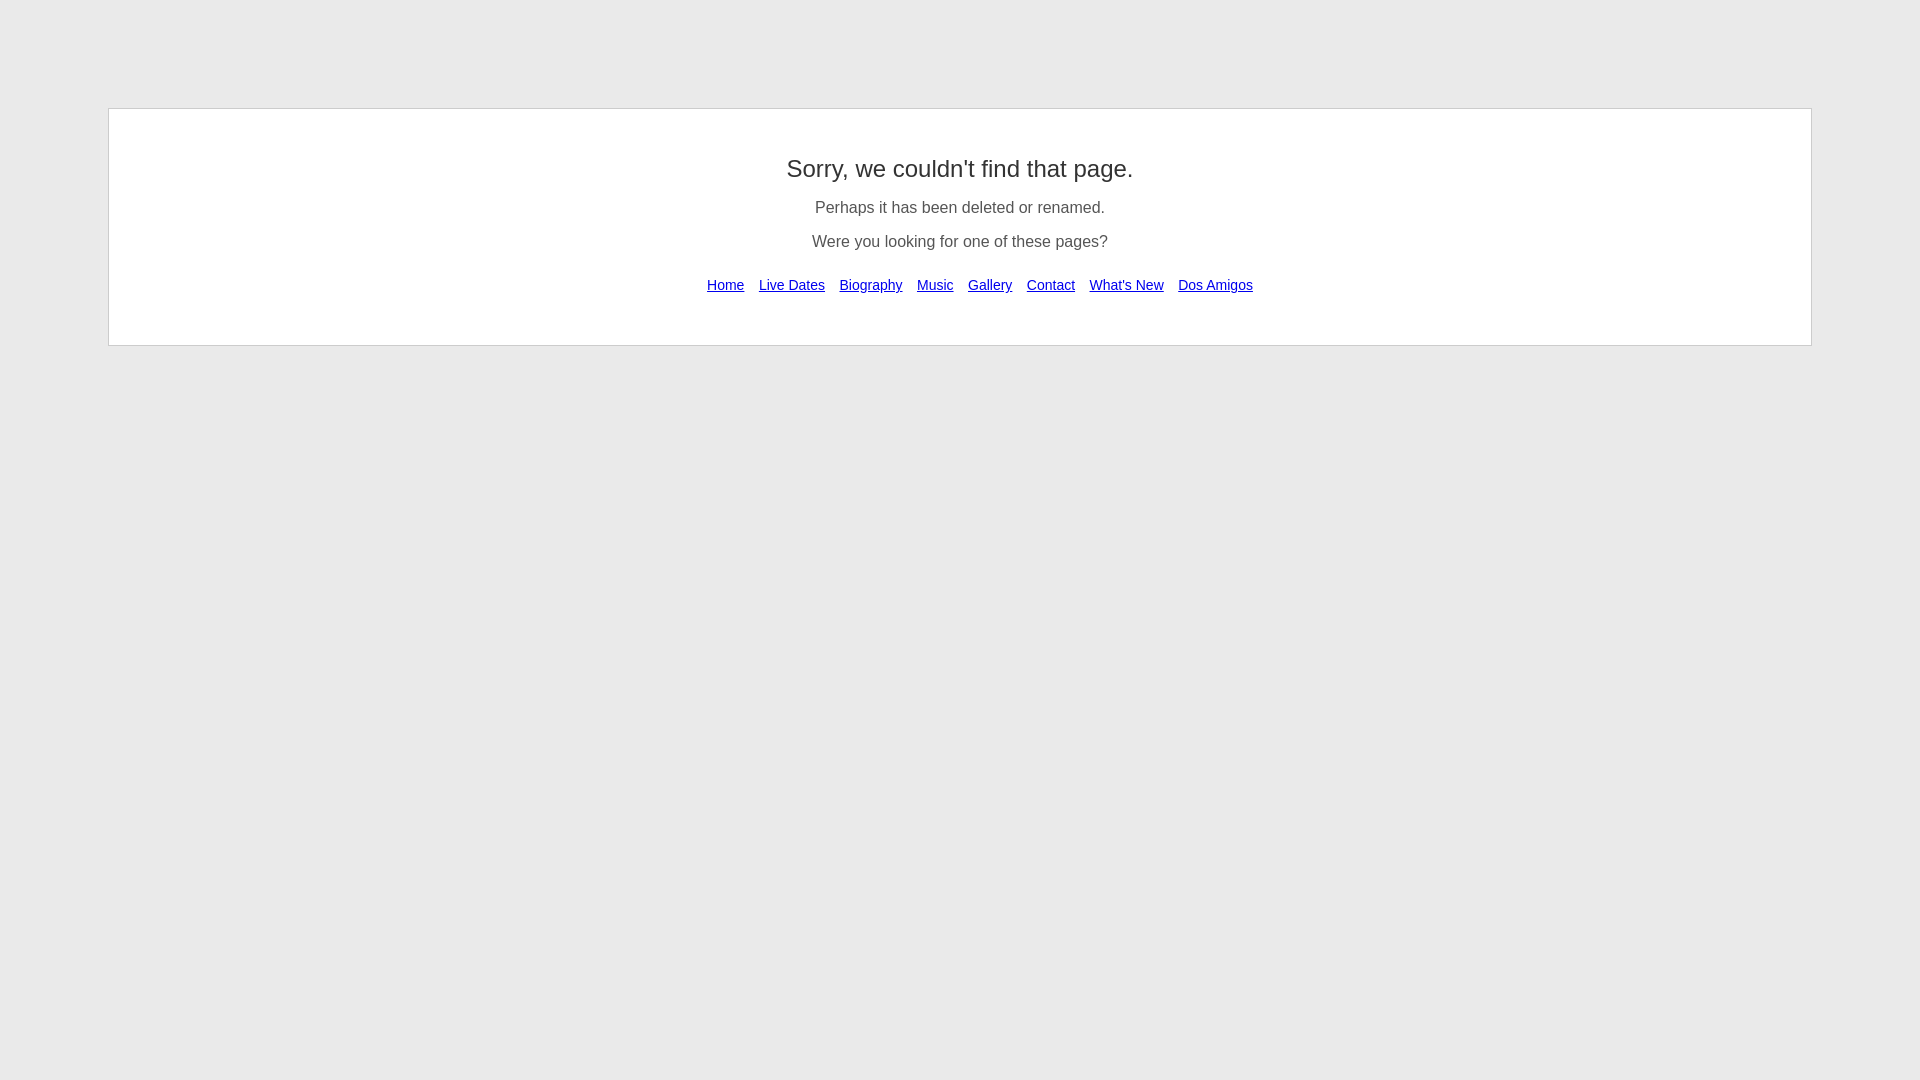 The image size is (1920, 1080). I want to click on Home, so click(725, 284).